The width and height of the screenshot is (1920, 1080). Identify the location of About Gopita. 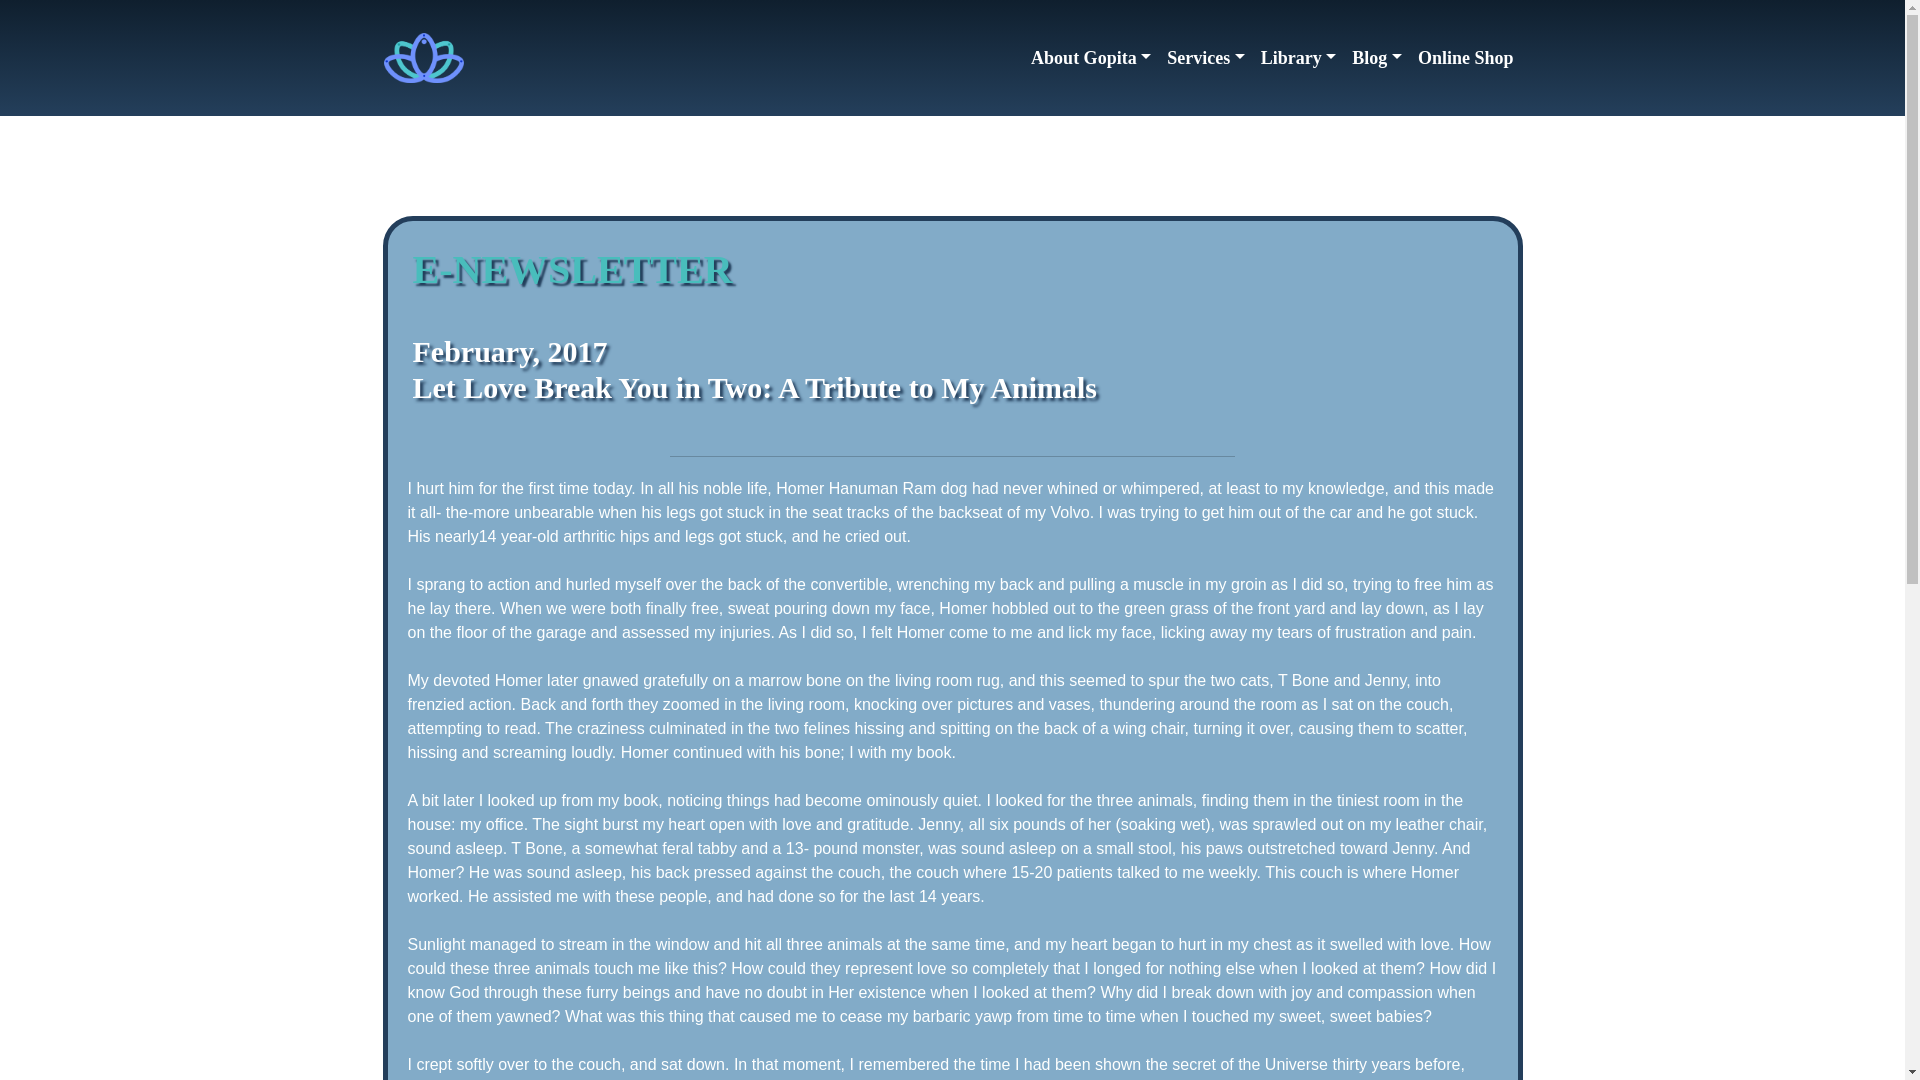
(1091, 56).